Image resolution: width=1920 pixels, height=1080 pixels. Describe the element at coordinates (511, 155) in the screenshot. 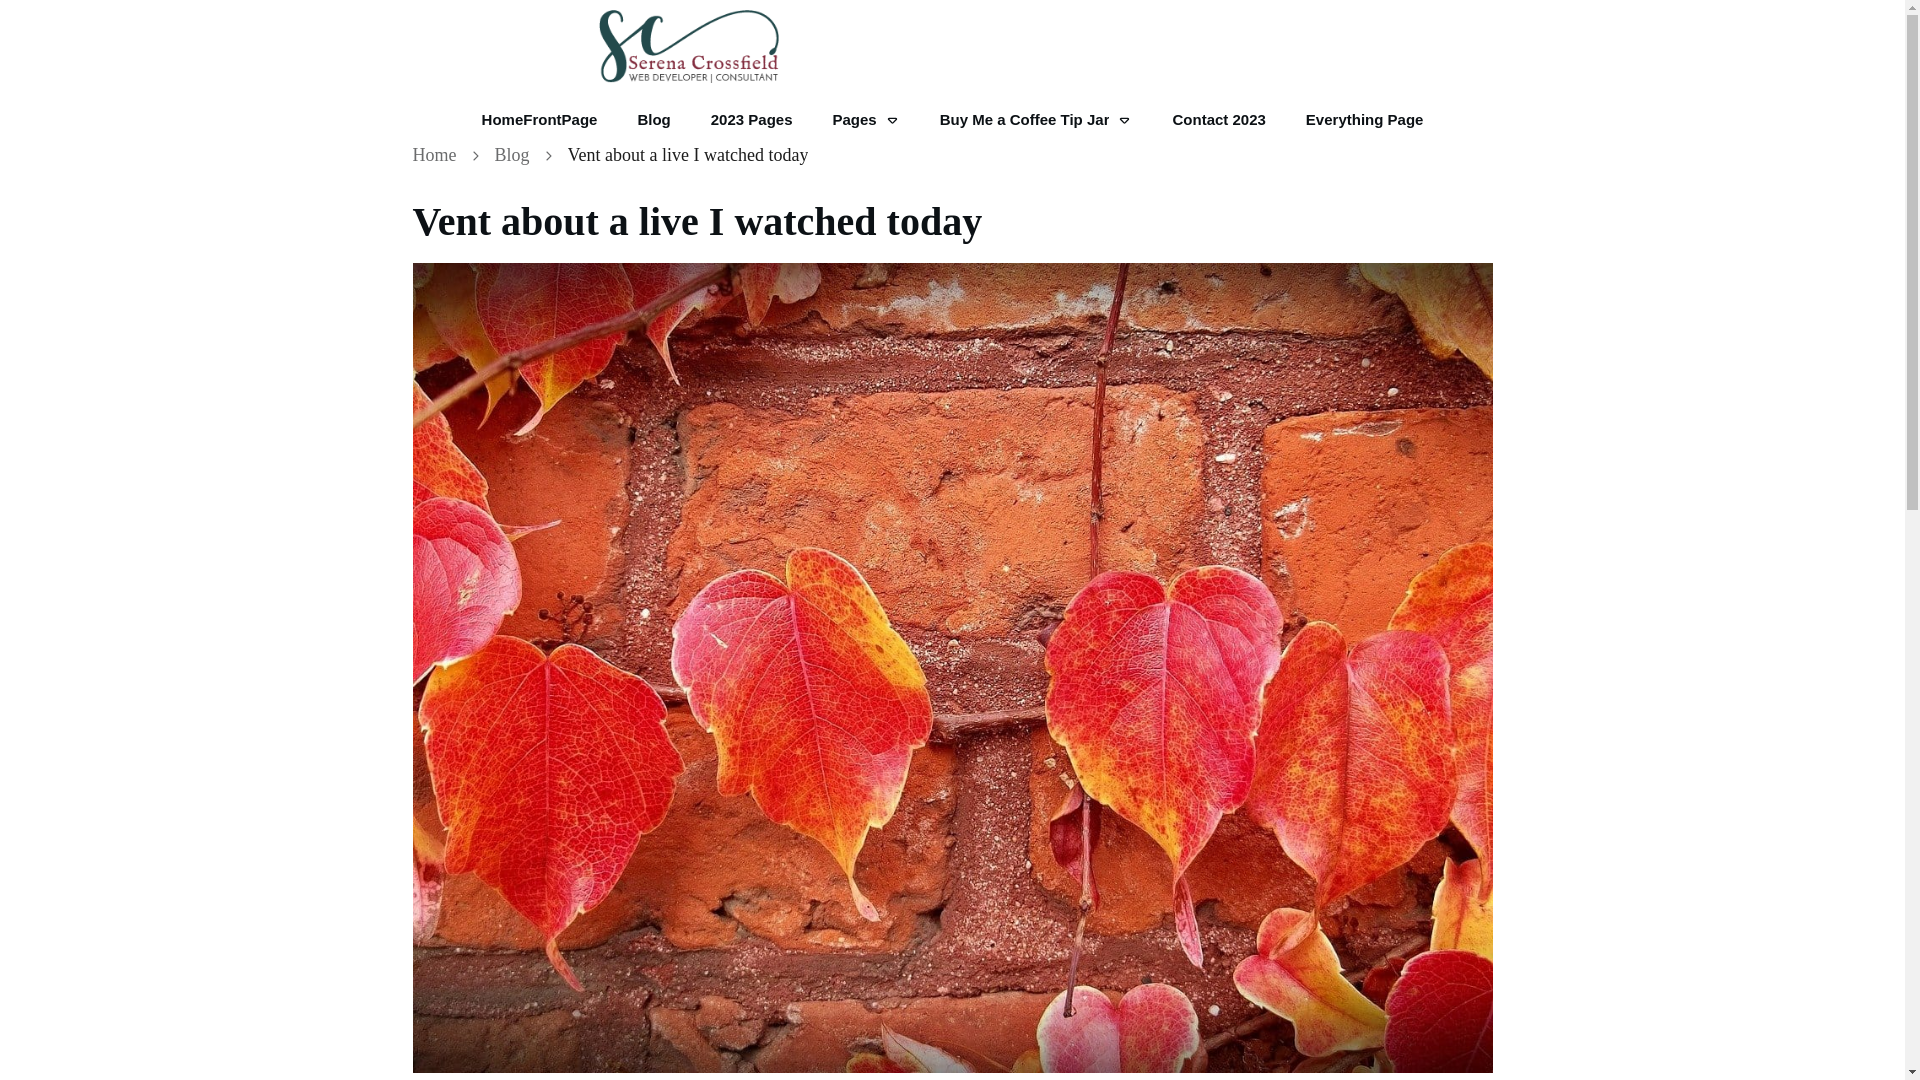

I see `Blog` at that location.